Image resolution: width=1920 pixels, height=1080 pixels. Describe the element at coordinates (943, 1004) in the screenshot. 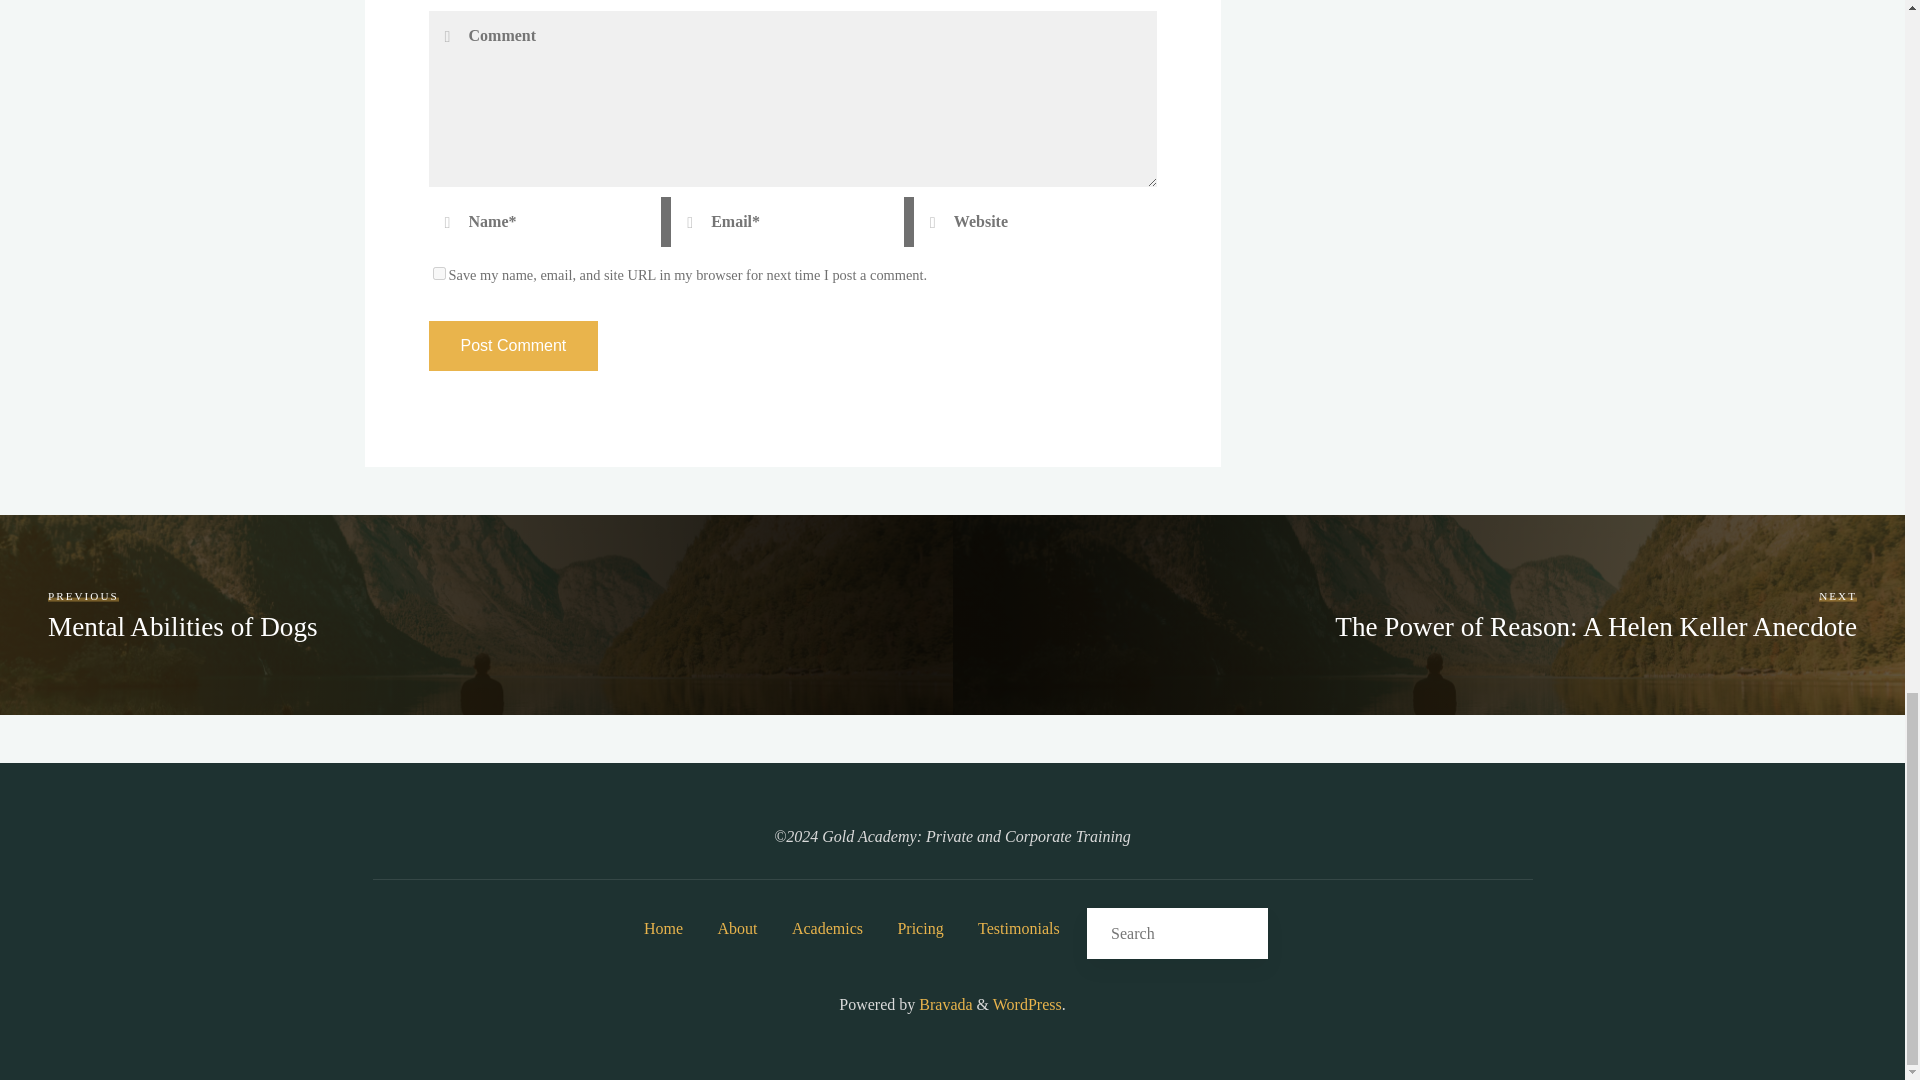

I see `Bravada WordPress Theme by Cryout Creations` at that location.